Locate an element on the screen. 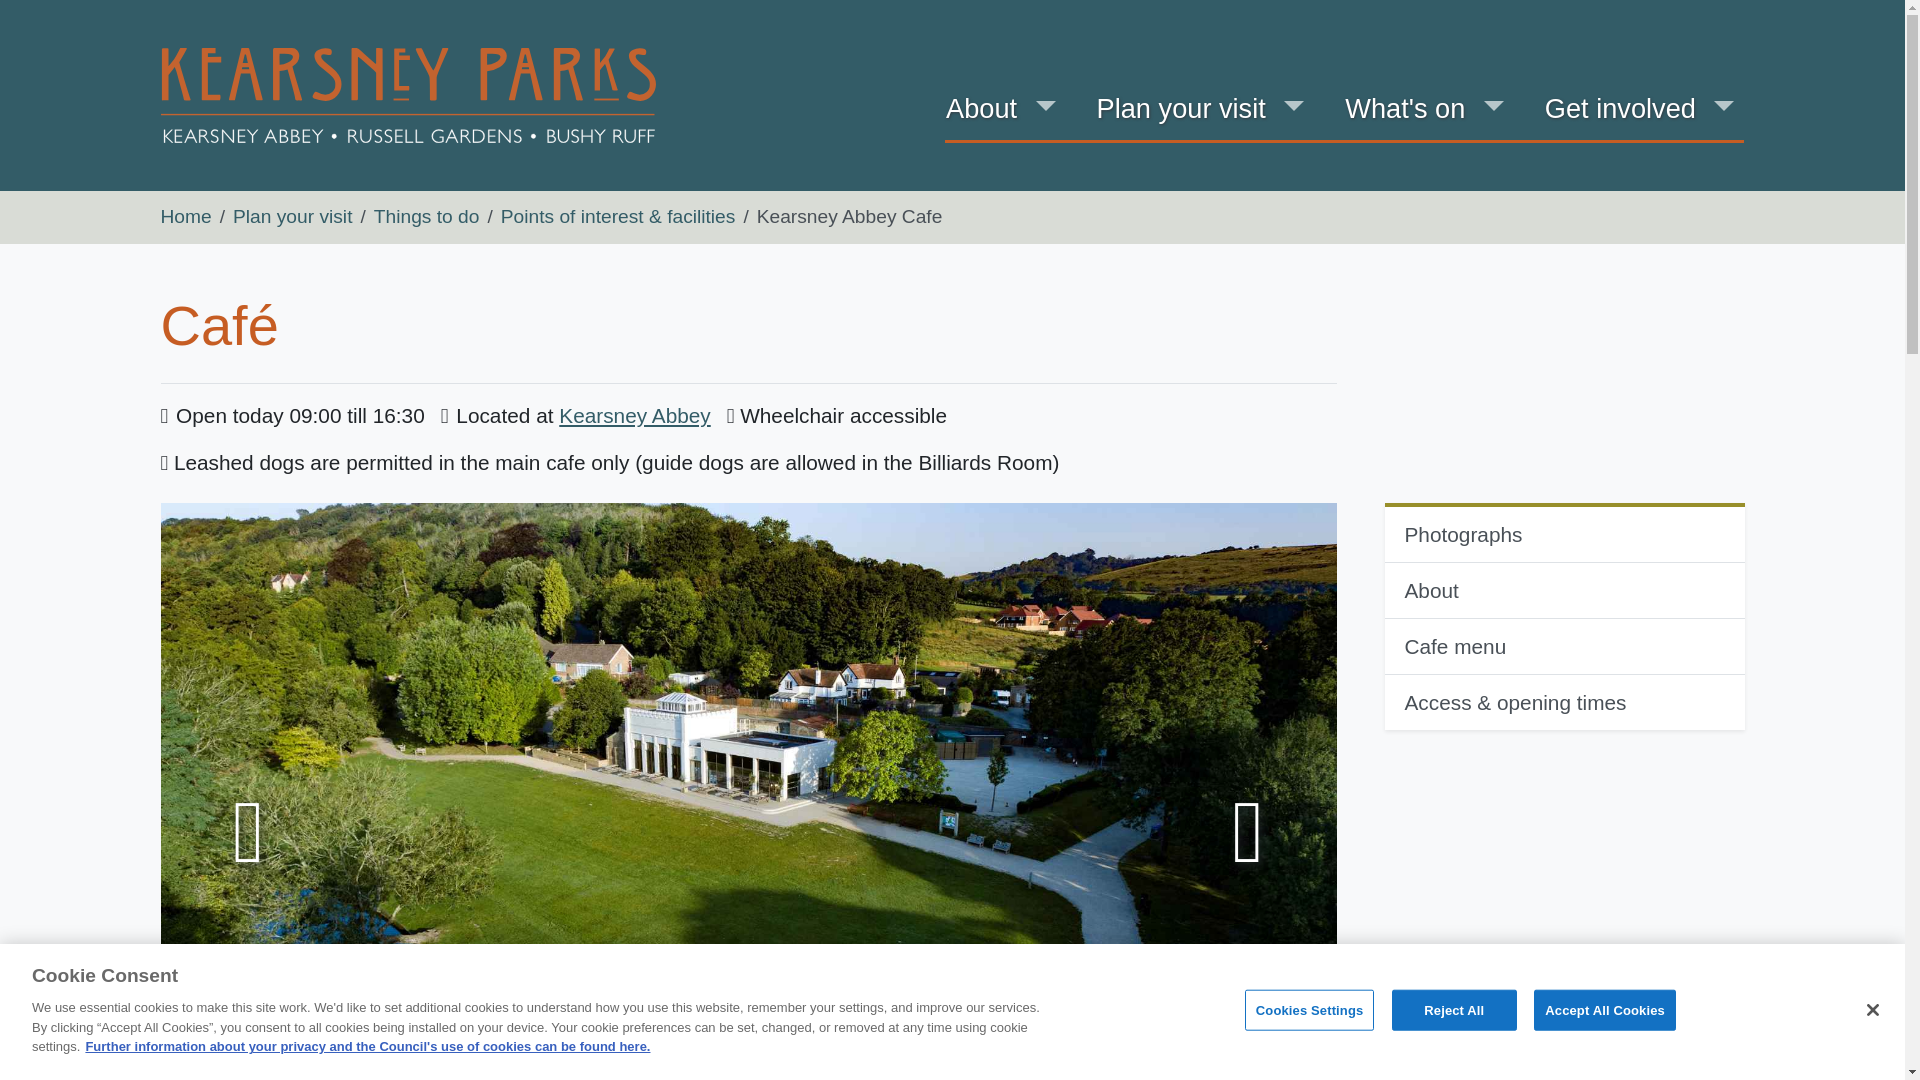  Plan your visit is located at coordinates (292, 216).